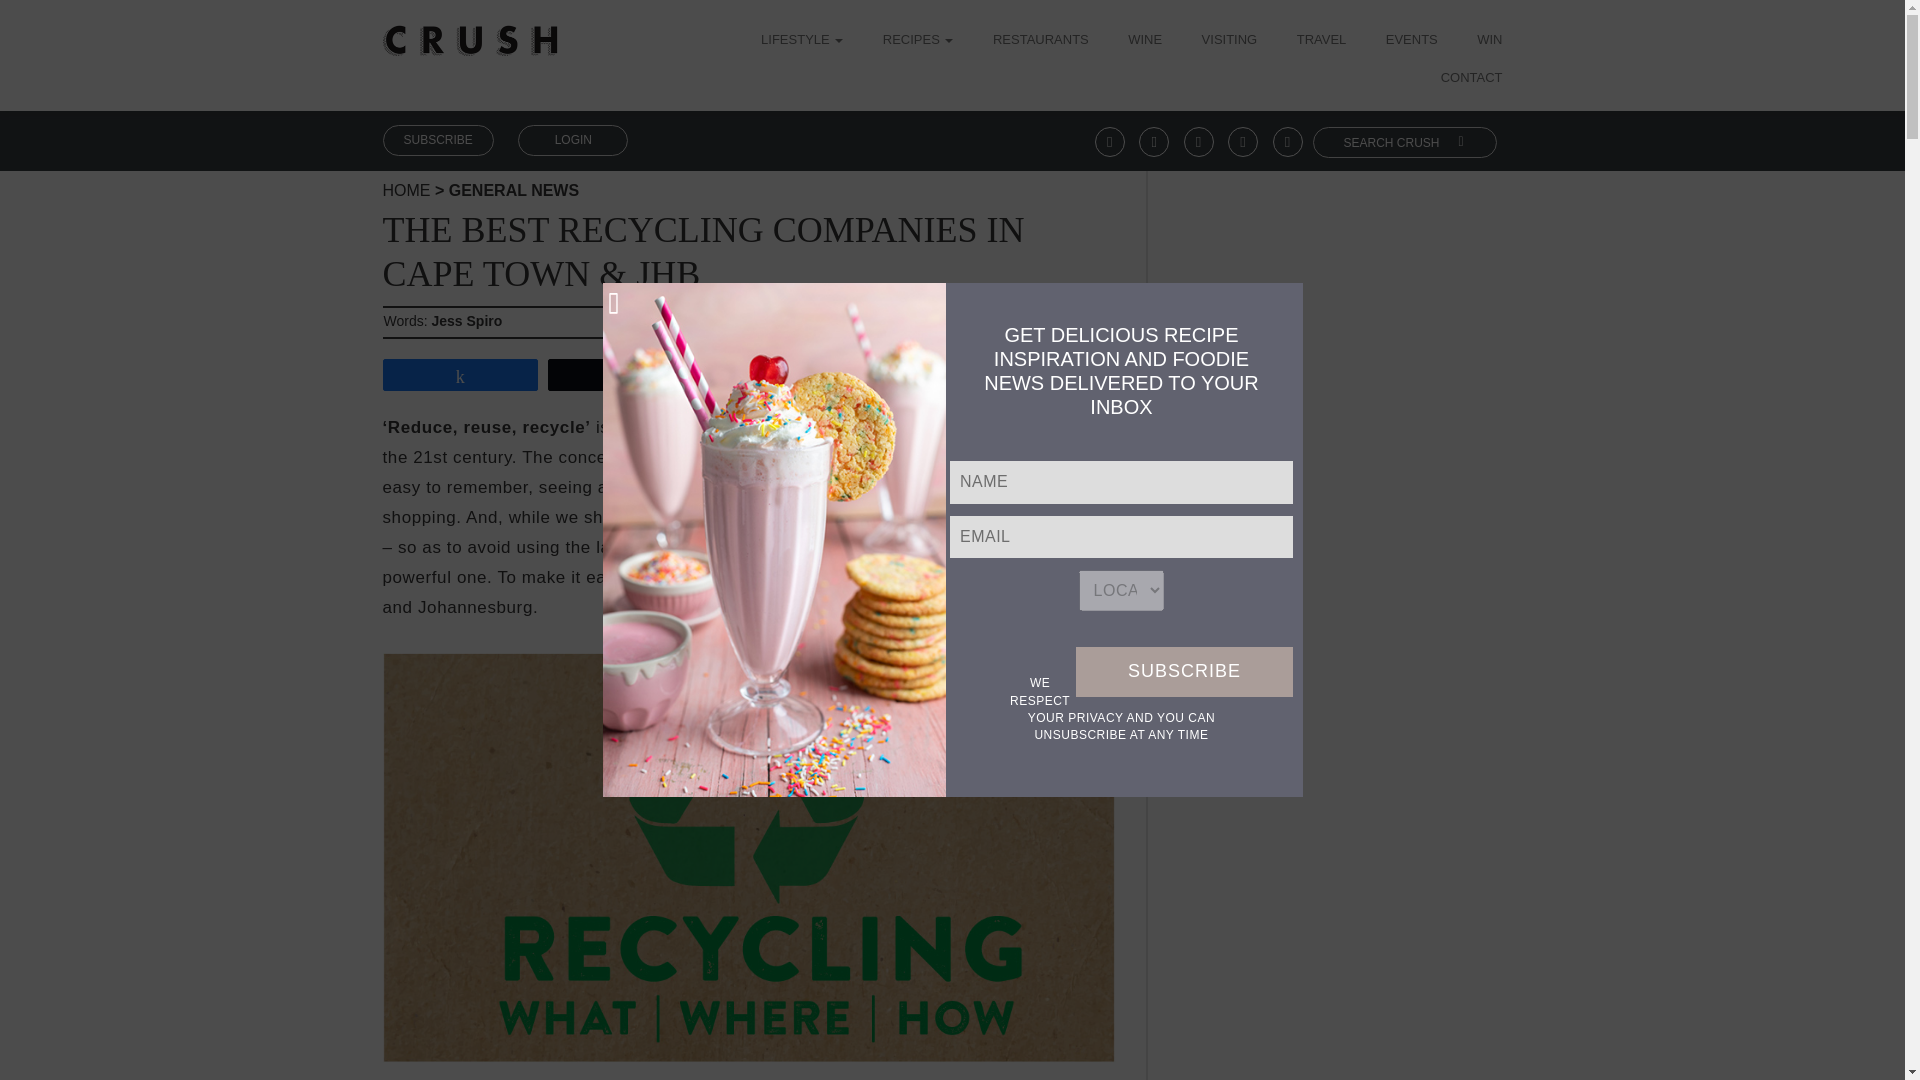 This screenshot has height=1080, width=1920. I want to click on WIN, so click(1488, 41).